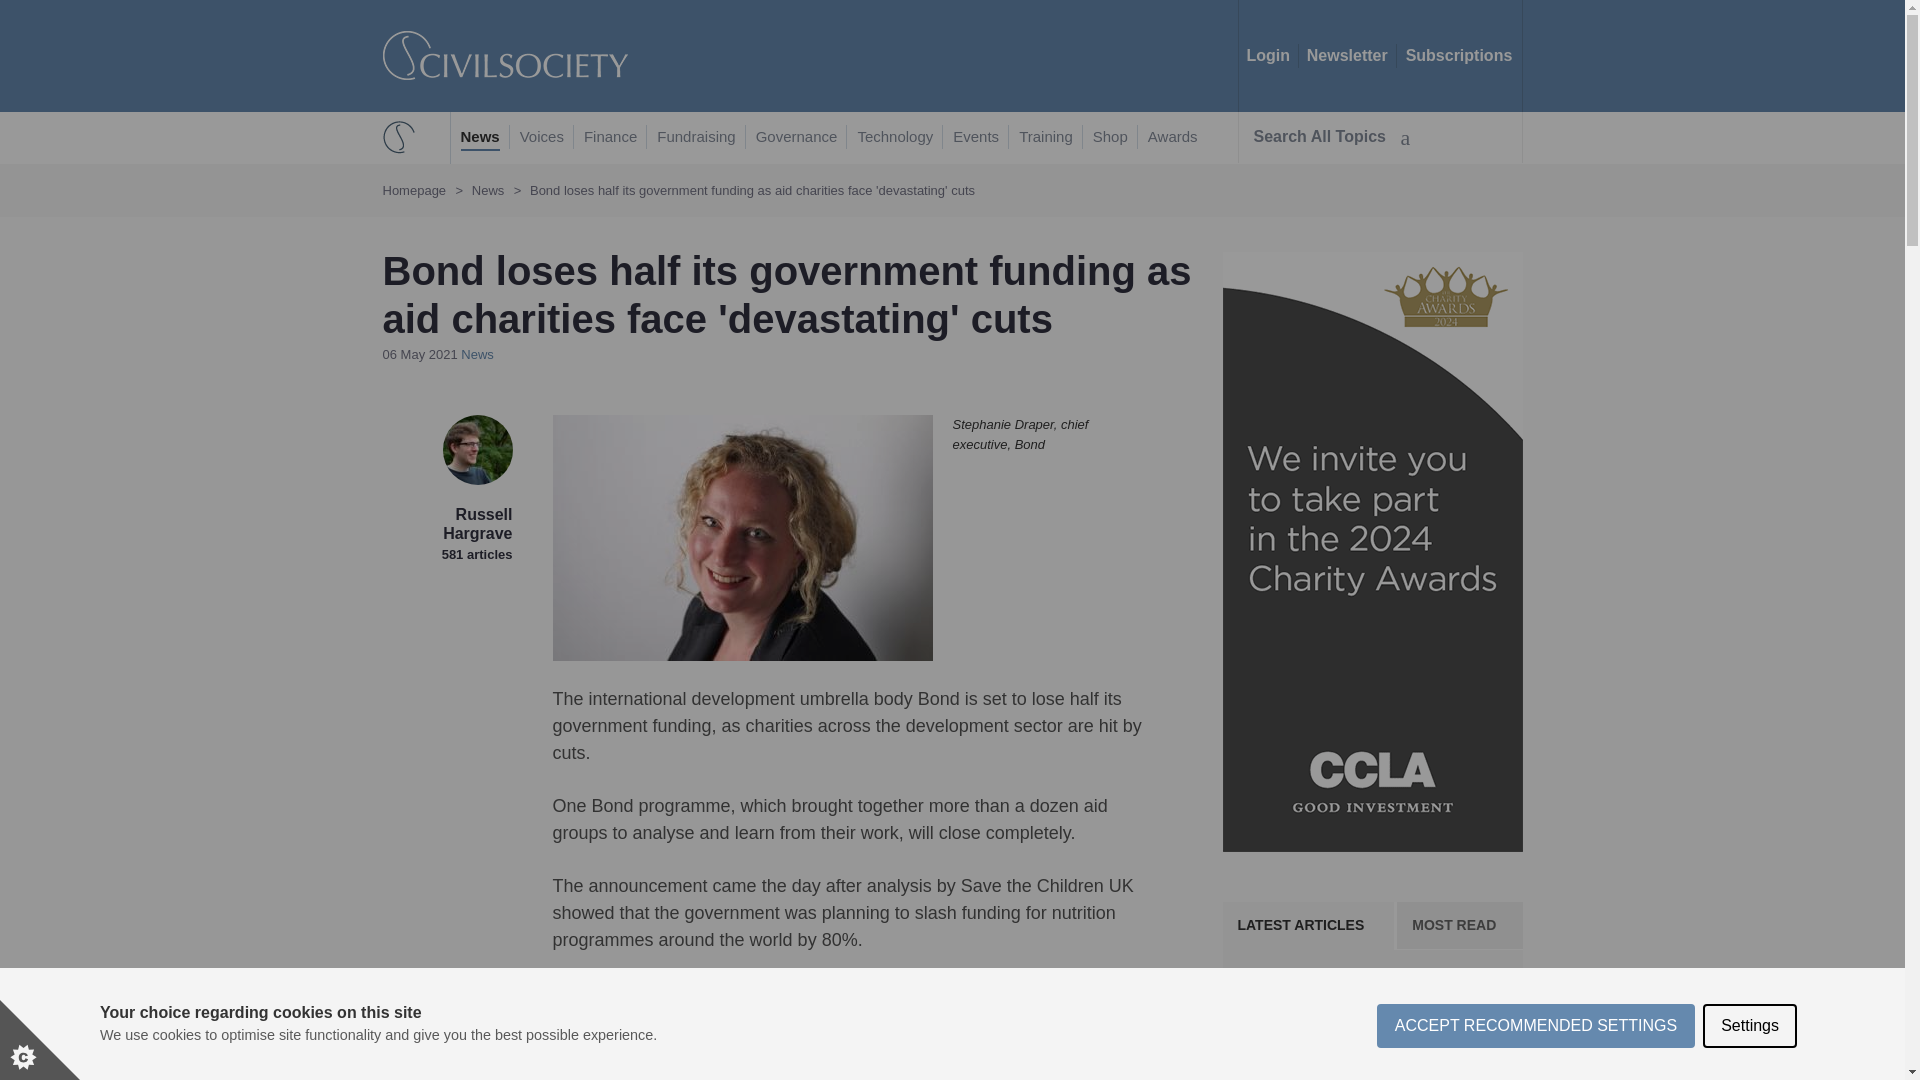  I want to click on Training, so click(1046, 138).